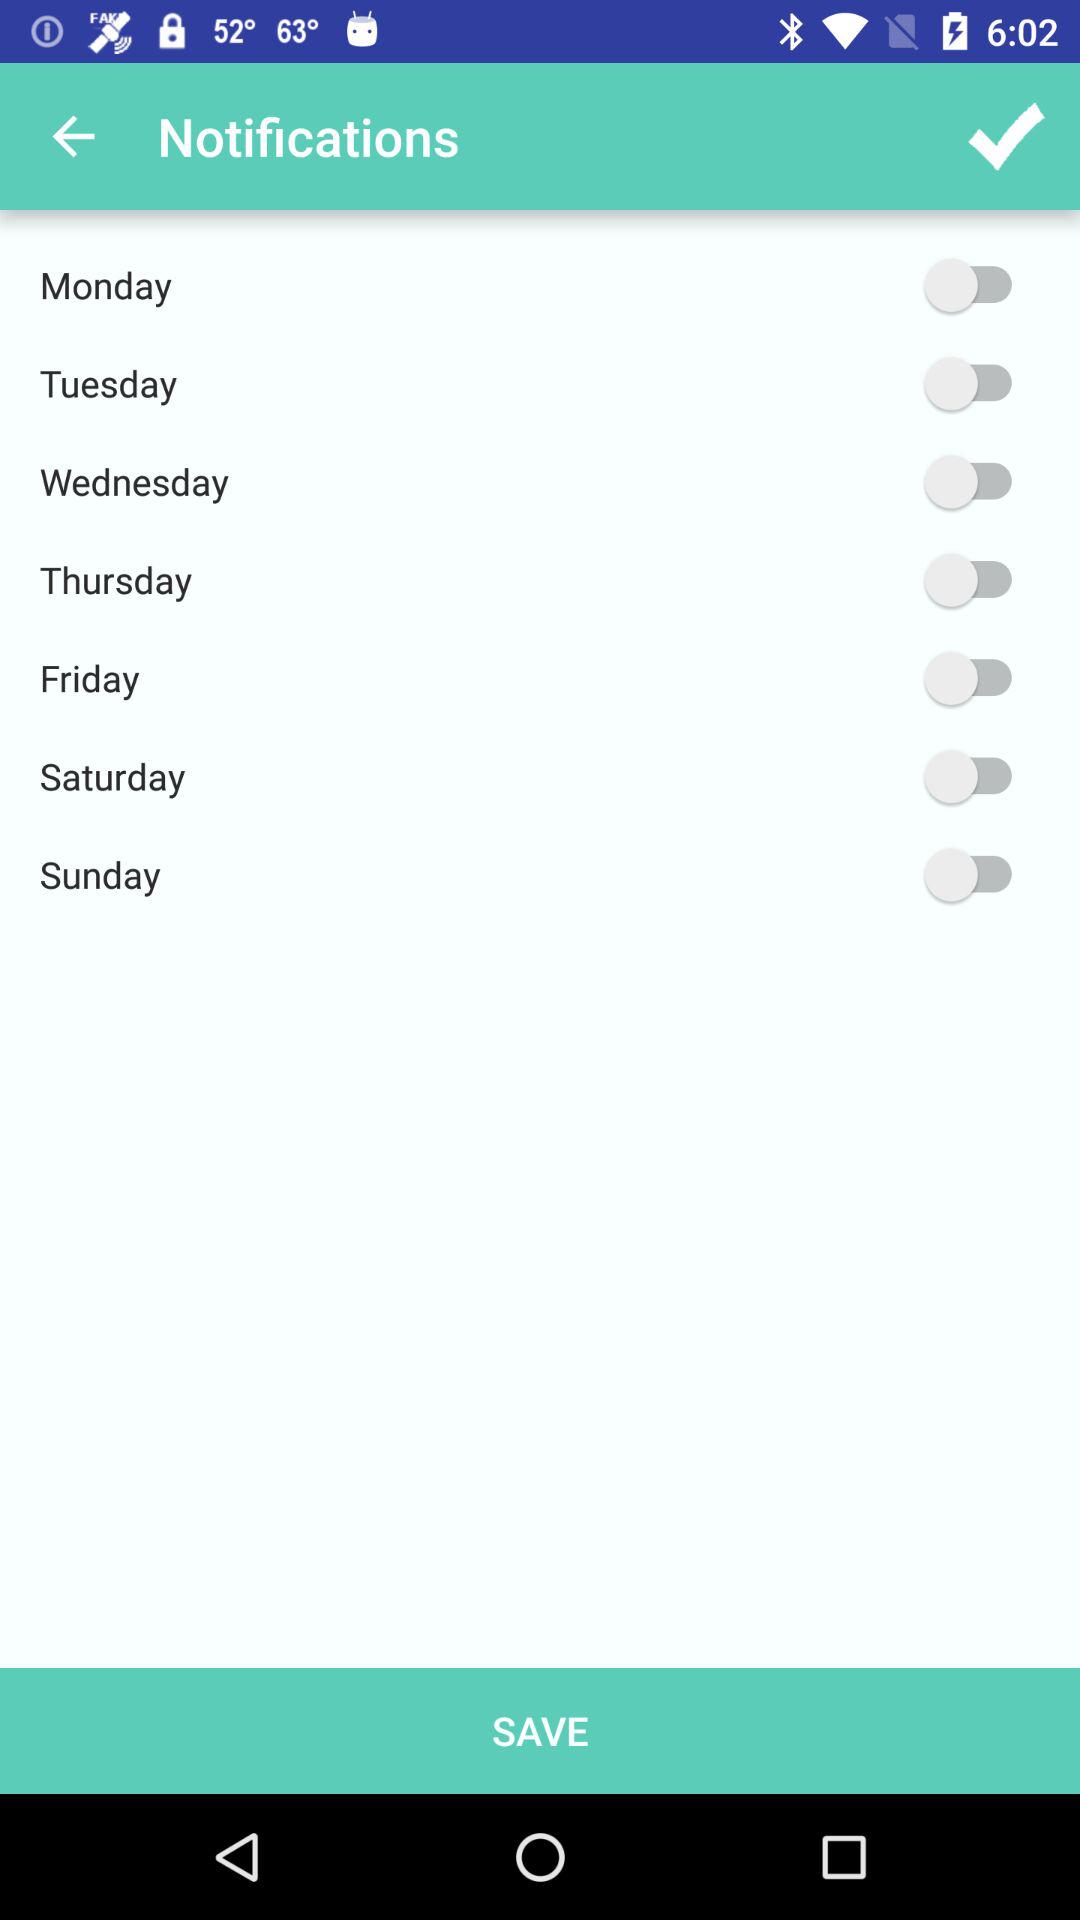 This screenshot has width=1080, height=1920. I want to click on select the icon above the monday, so click(73, 136).